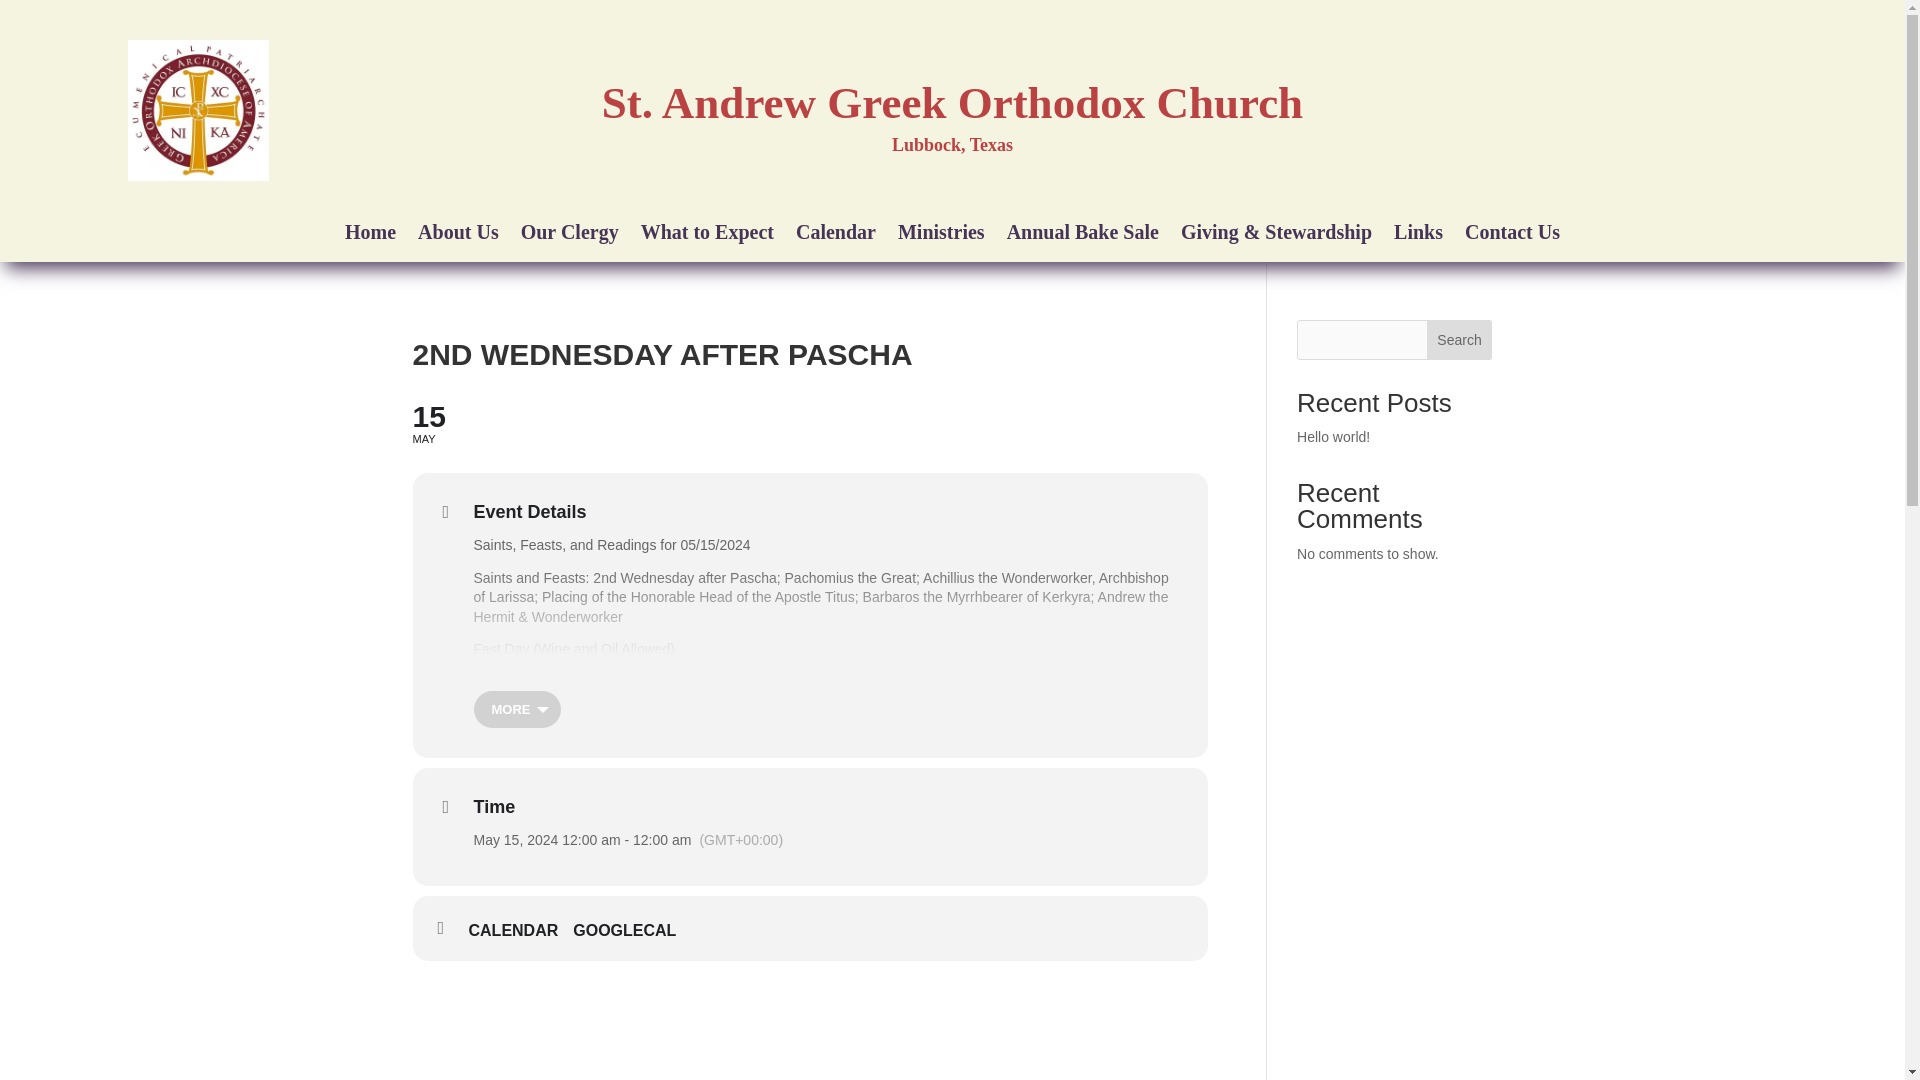 The image size is (1920, 1080). Describe the element at coordinates (370, 236) in the screenshot. I see `Home` at that location.